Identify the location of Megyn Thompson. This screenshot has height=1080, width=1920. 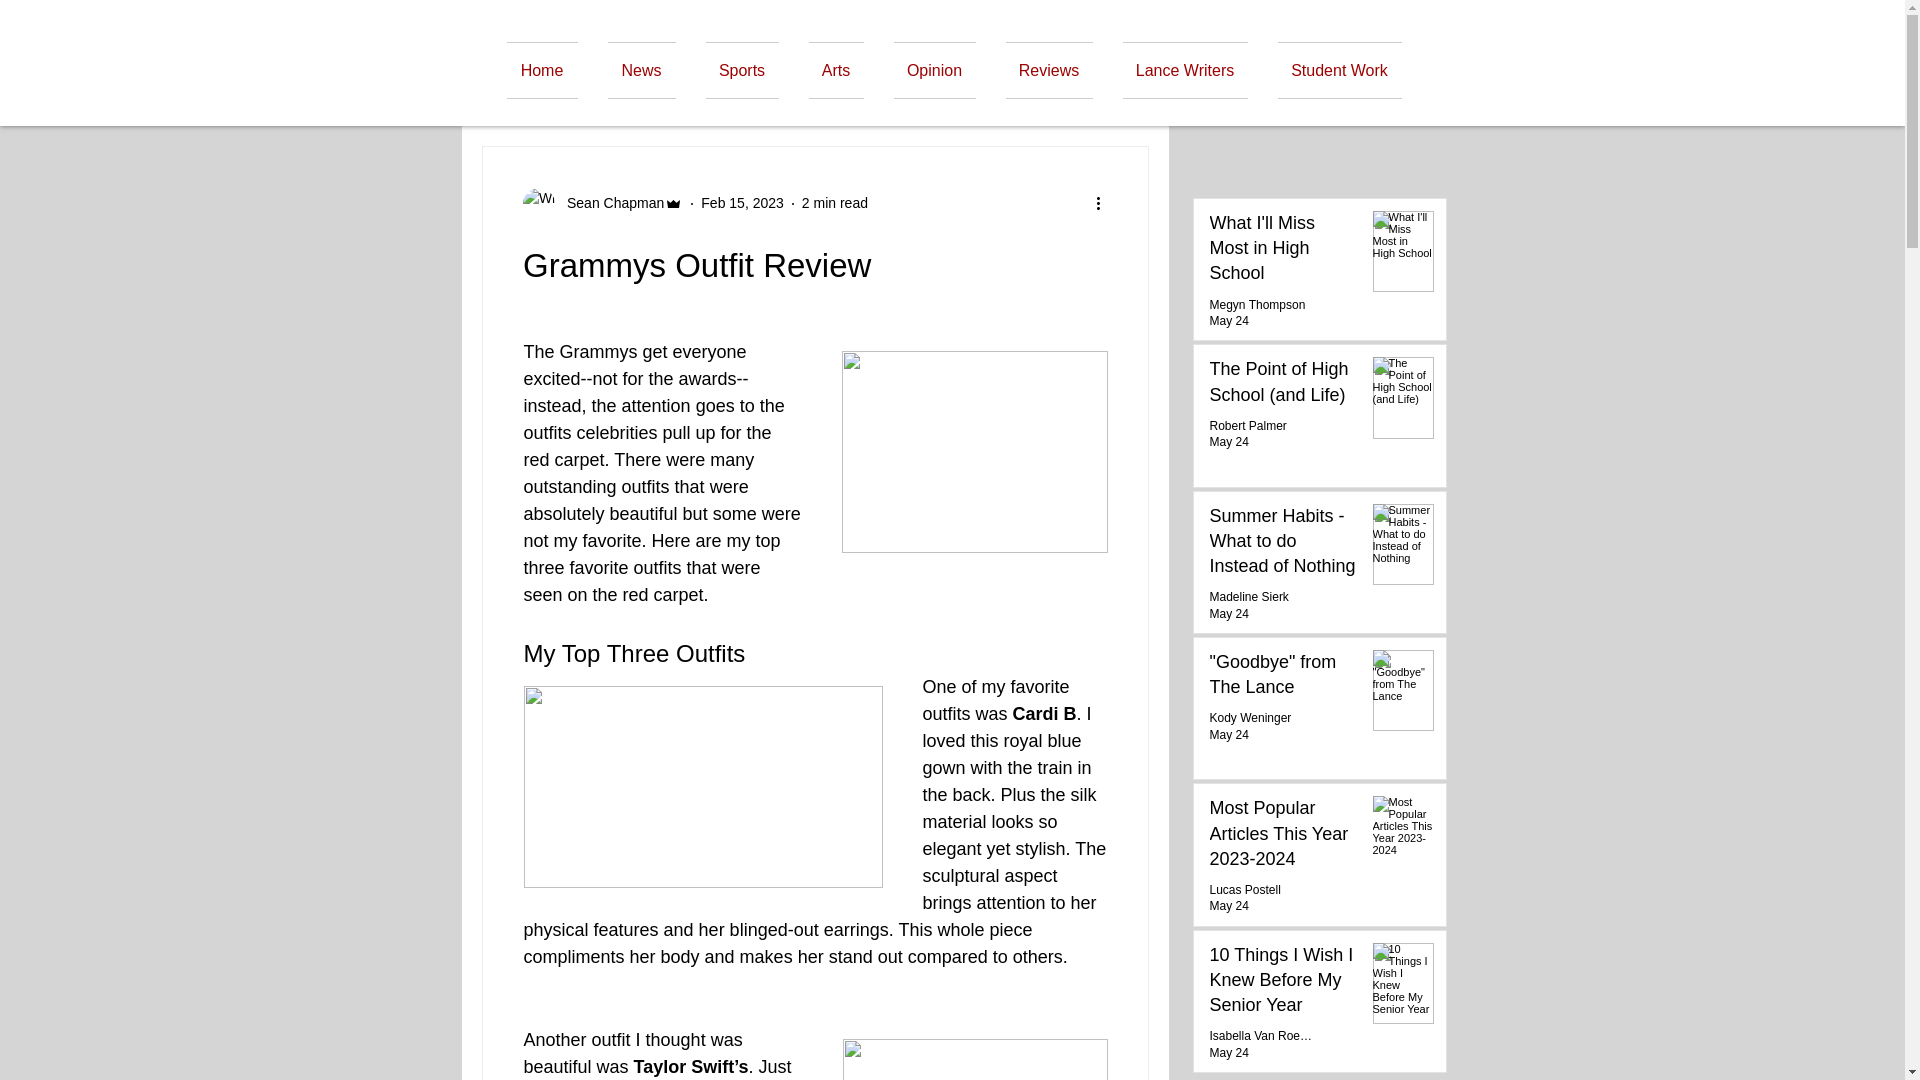
(1257, 305).